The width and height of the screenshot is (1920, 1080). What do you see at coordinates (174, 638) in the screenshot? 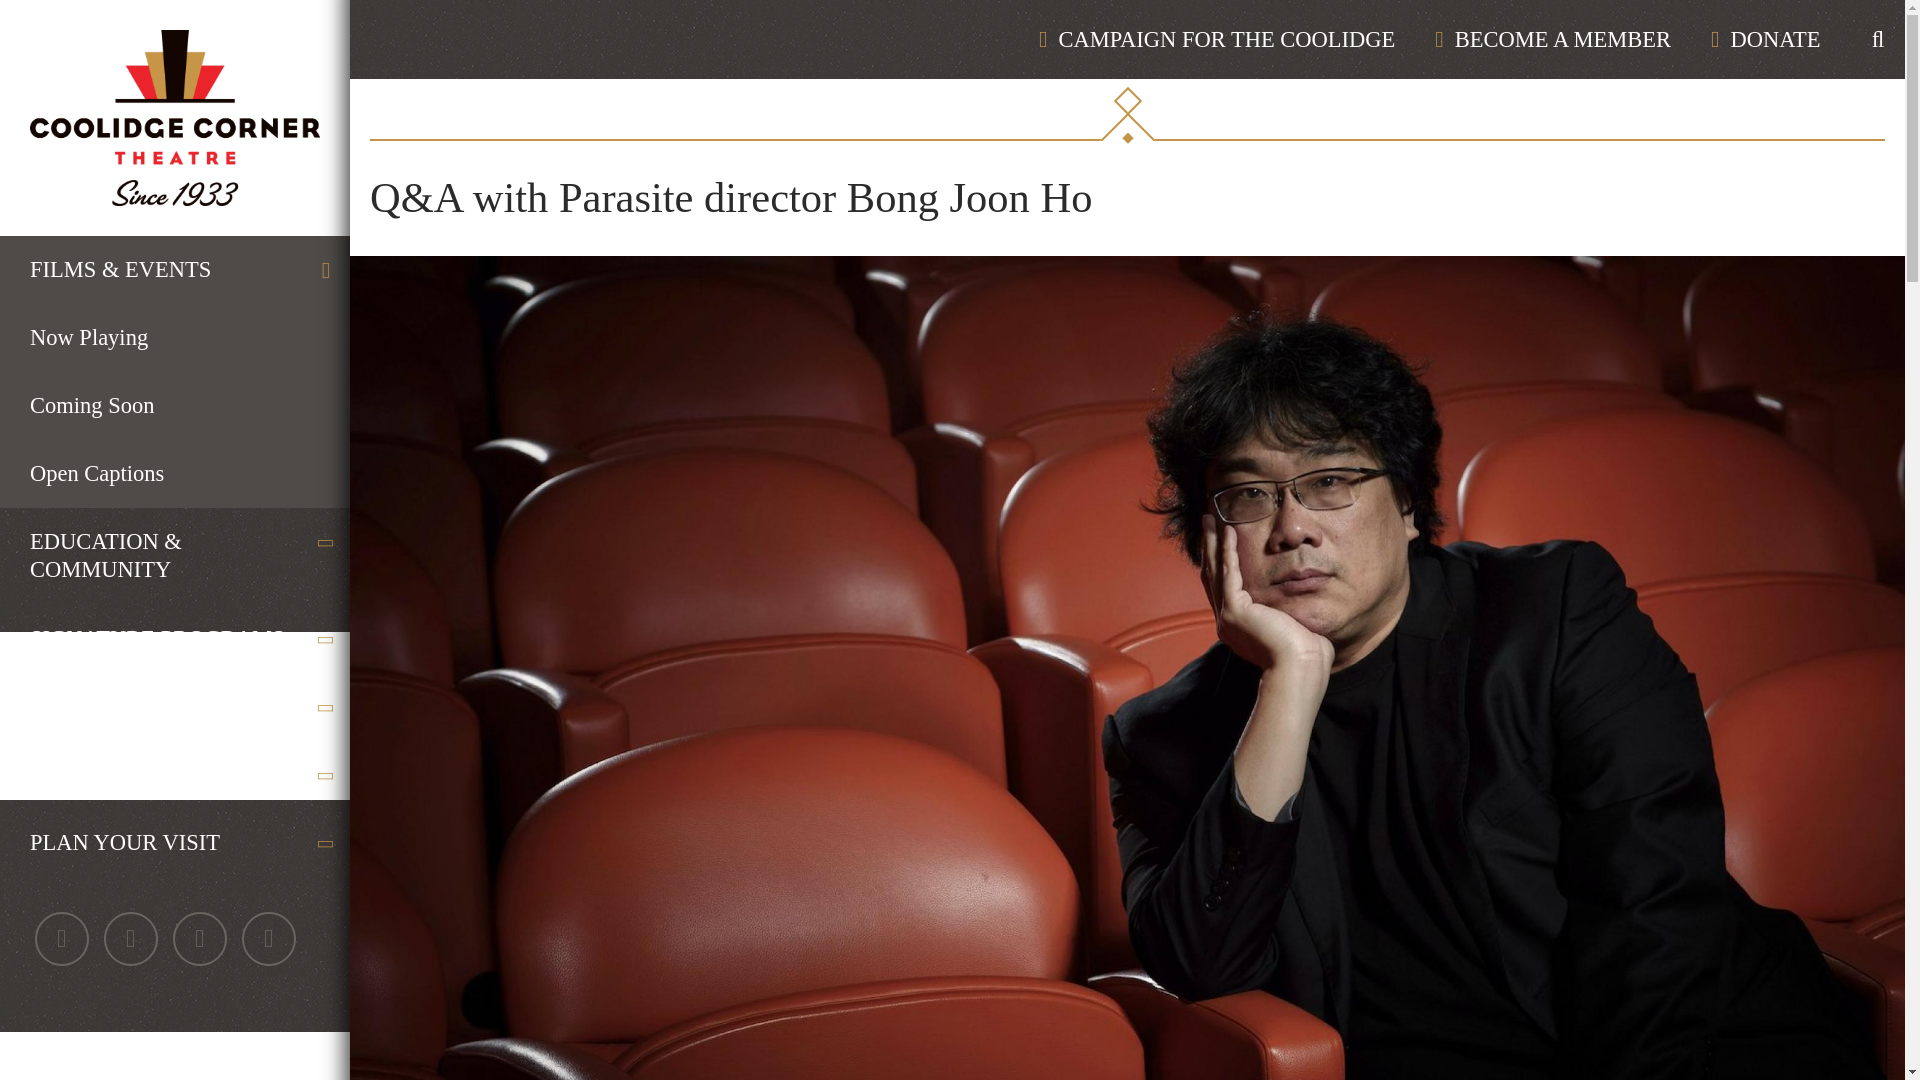
I see `SIGNATURE PROGRAMS` at bounding box center [174, 638].